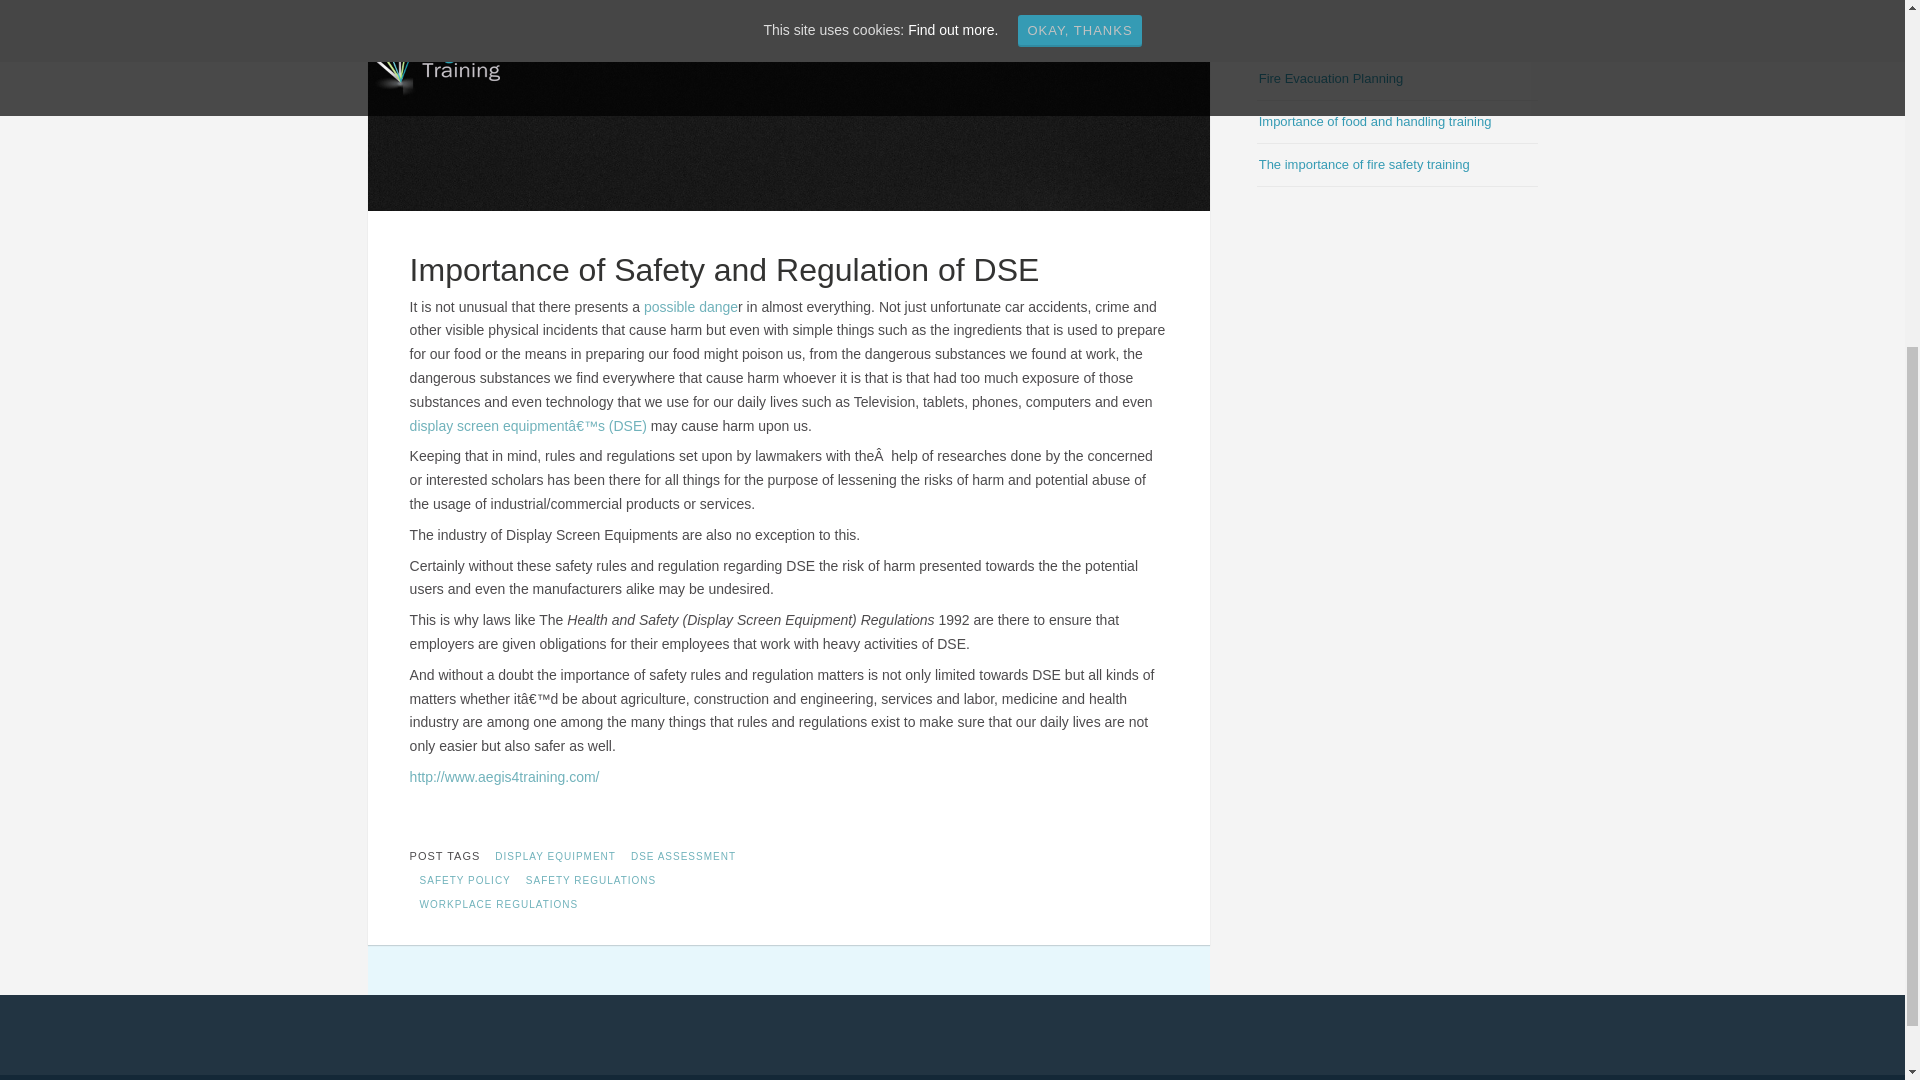 The height and width of the screenshot is (1080, 1920). I want to click on SAFETY POLICY, so click(465, 880).